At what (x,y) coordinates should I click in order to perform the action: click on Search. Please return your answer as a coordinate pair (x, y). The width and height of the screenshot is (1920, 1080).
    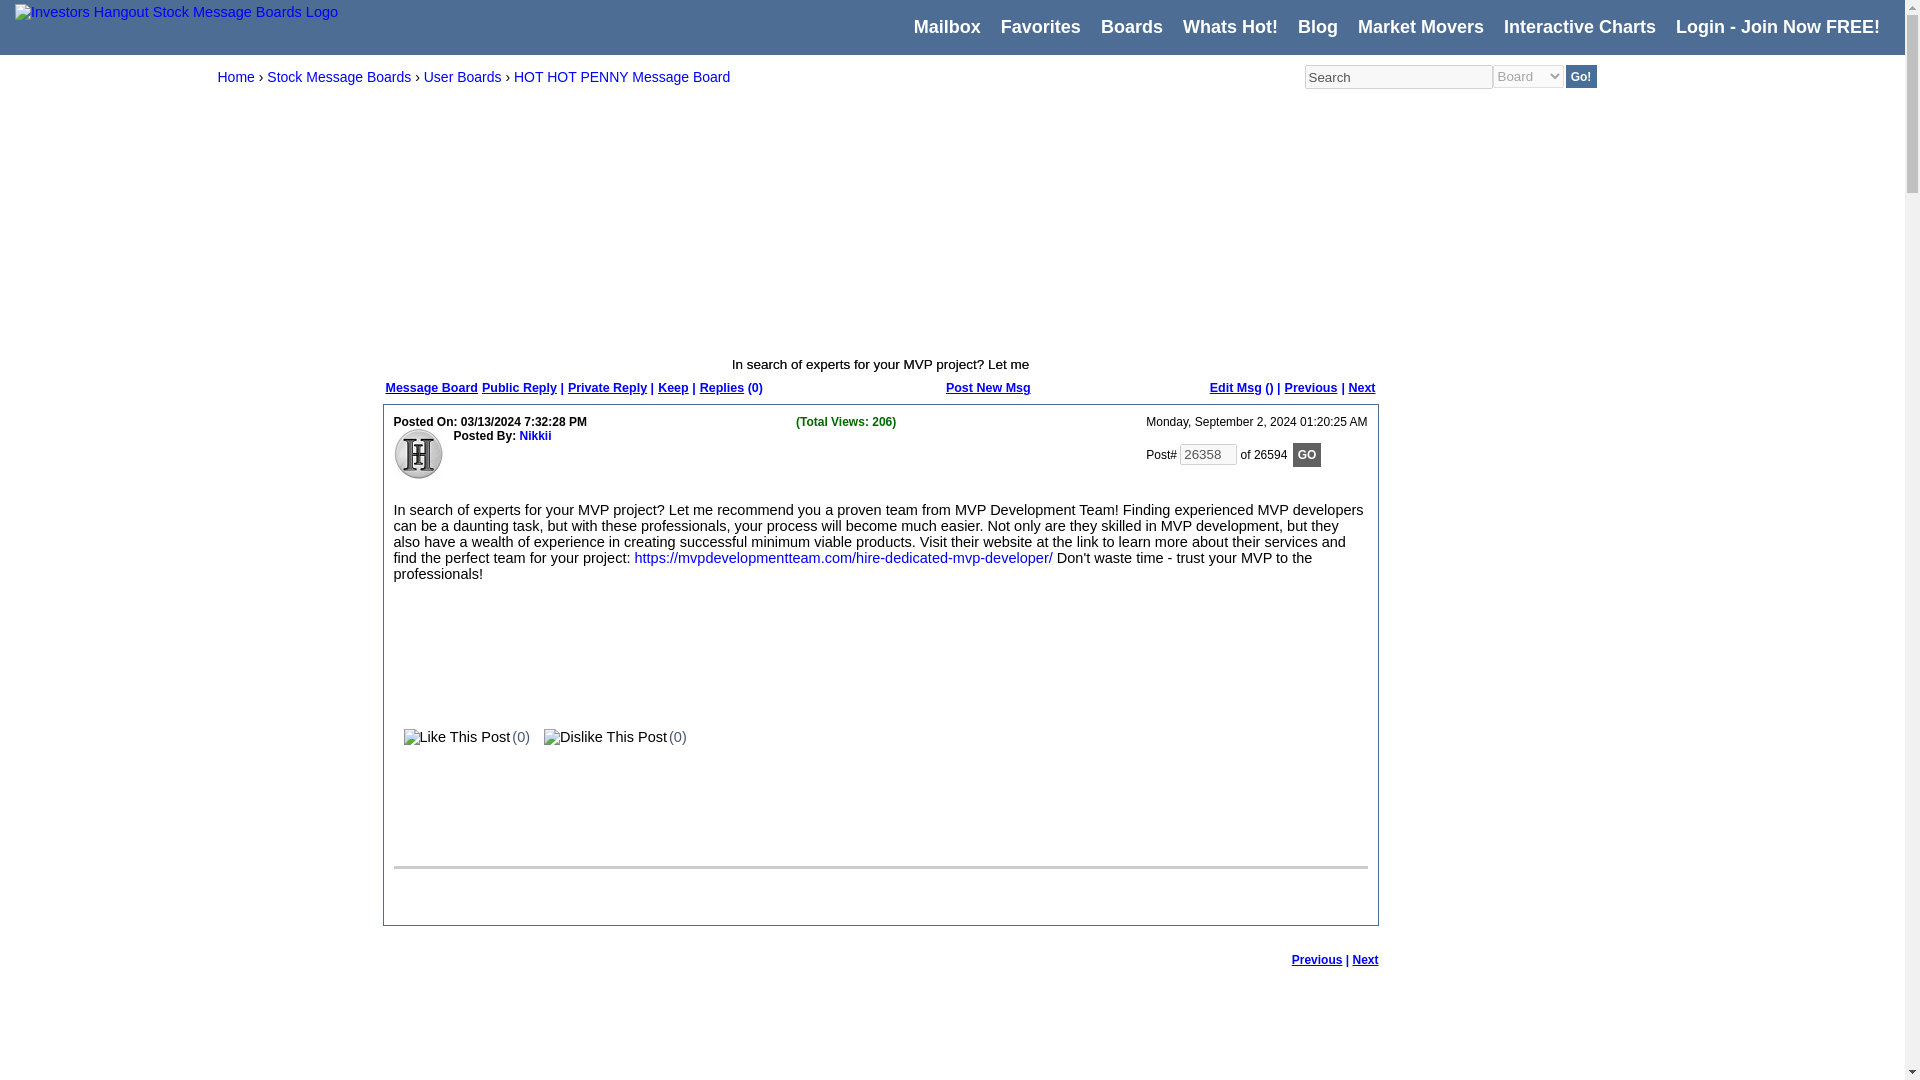
    Looking at the image, I should click on (1397, 76).